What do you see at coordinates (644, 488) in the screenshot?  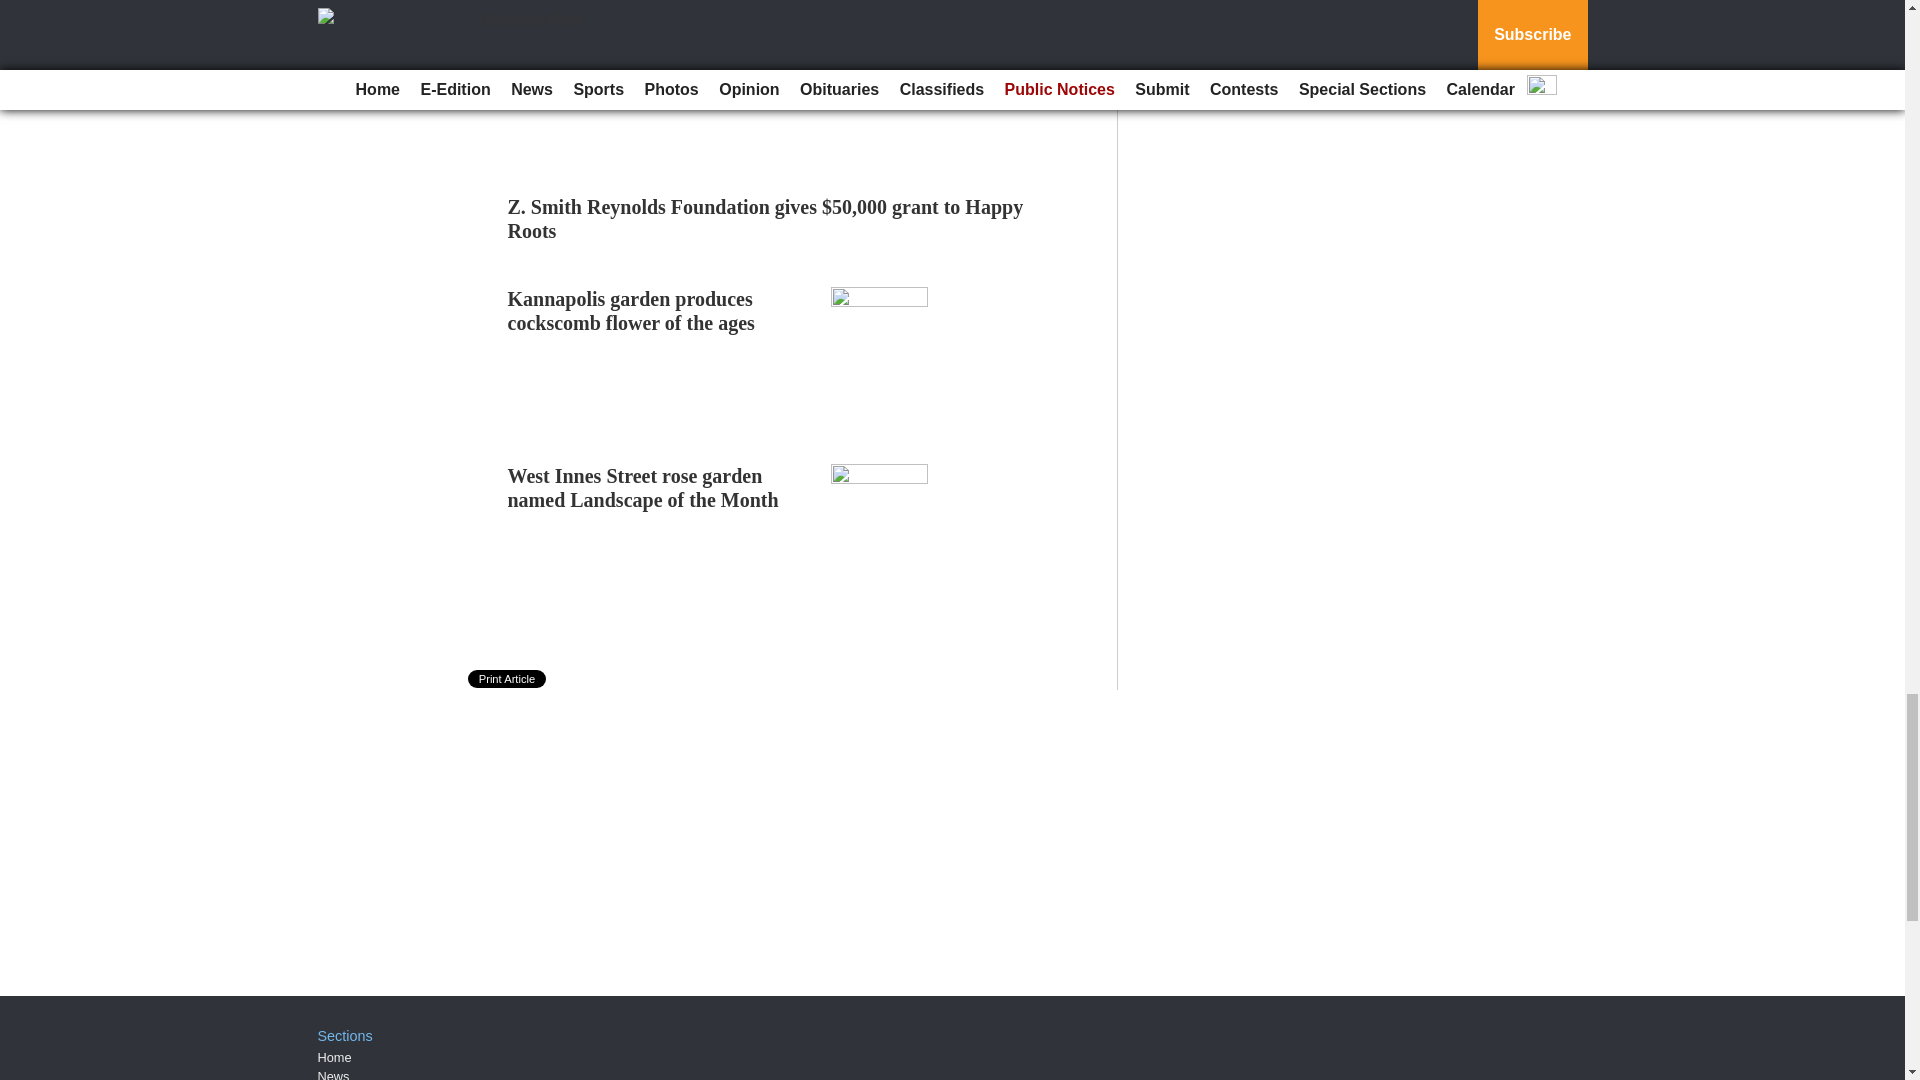 I see `West Innes Street rose garden named Landscape of the Month` at bounding box center [644, 488].